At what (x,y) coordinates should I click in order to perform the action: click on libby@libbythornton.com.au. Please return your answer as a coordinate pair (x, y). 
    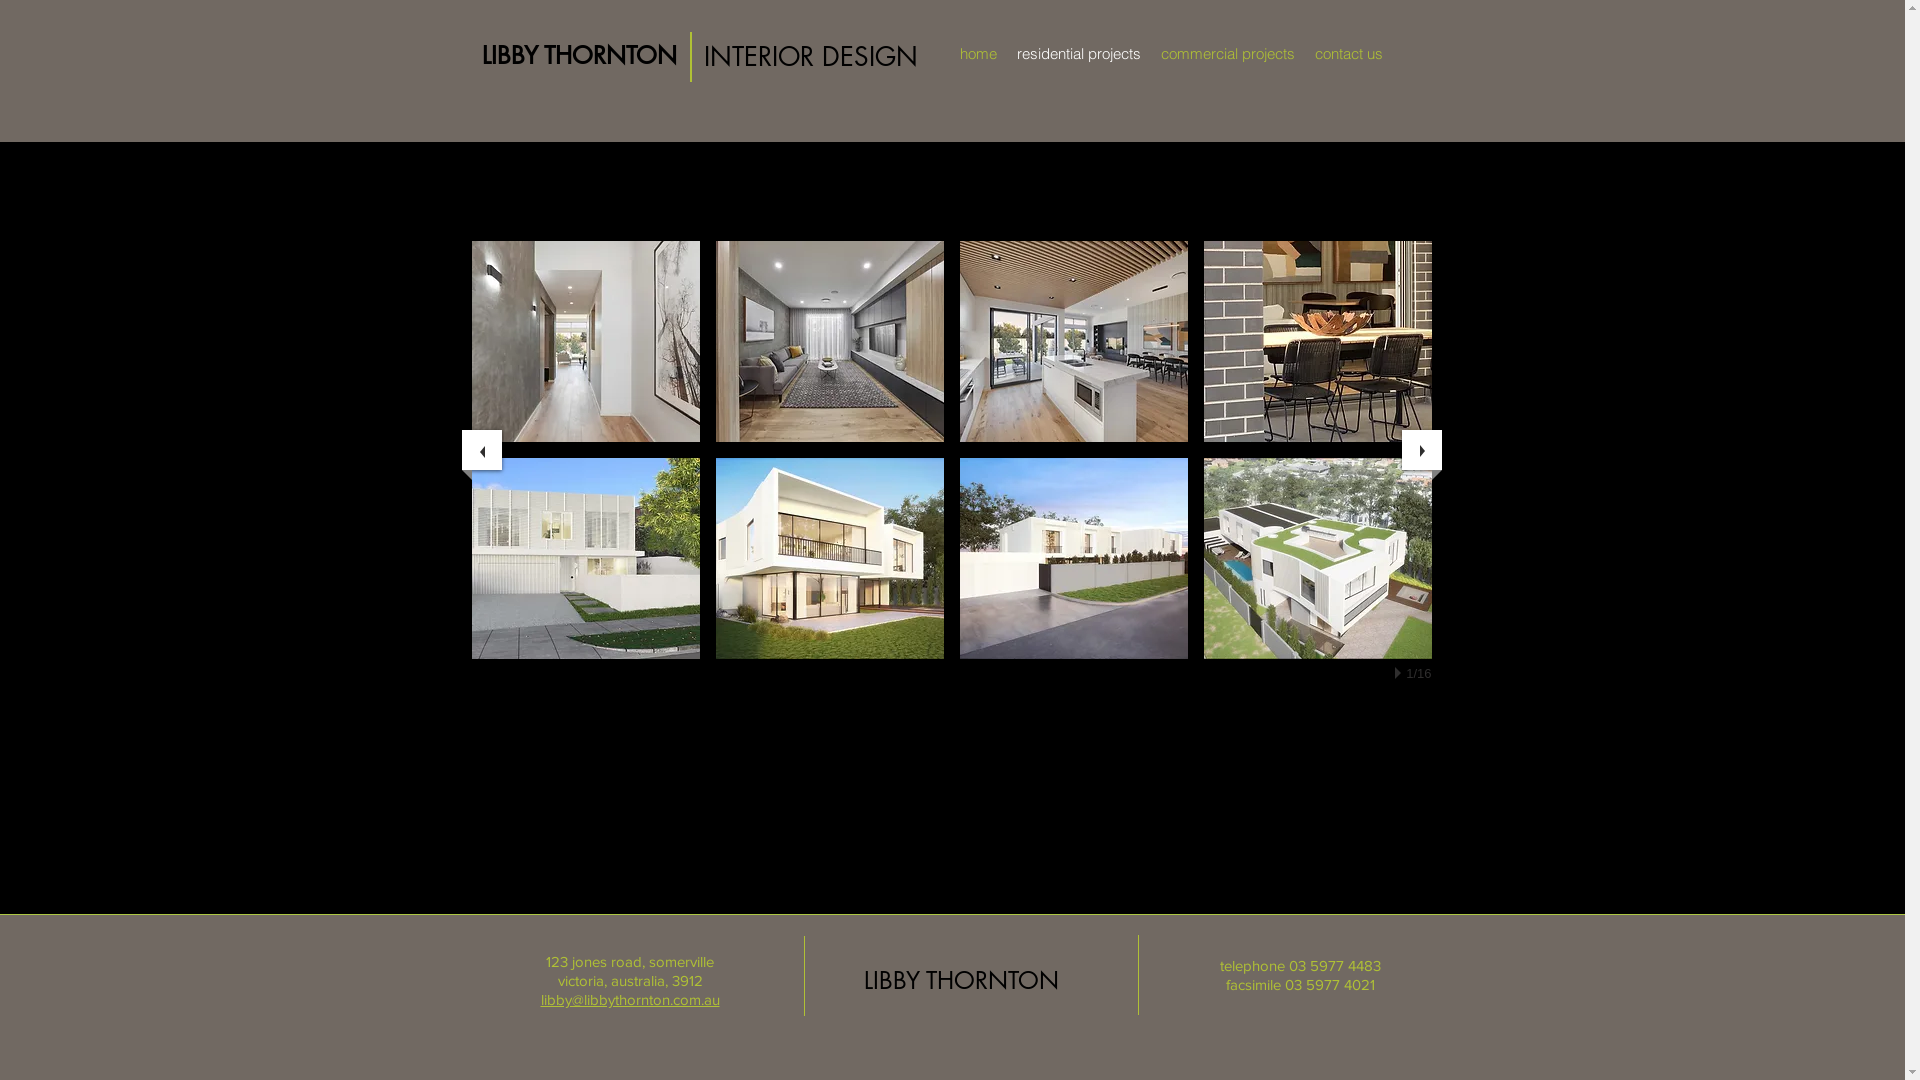
    Looking at the image, I should click on (630, 1000).